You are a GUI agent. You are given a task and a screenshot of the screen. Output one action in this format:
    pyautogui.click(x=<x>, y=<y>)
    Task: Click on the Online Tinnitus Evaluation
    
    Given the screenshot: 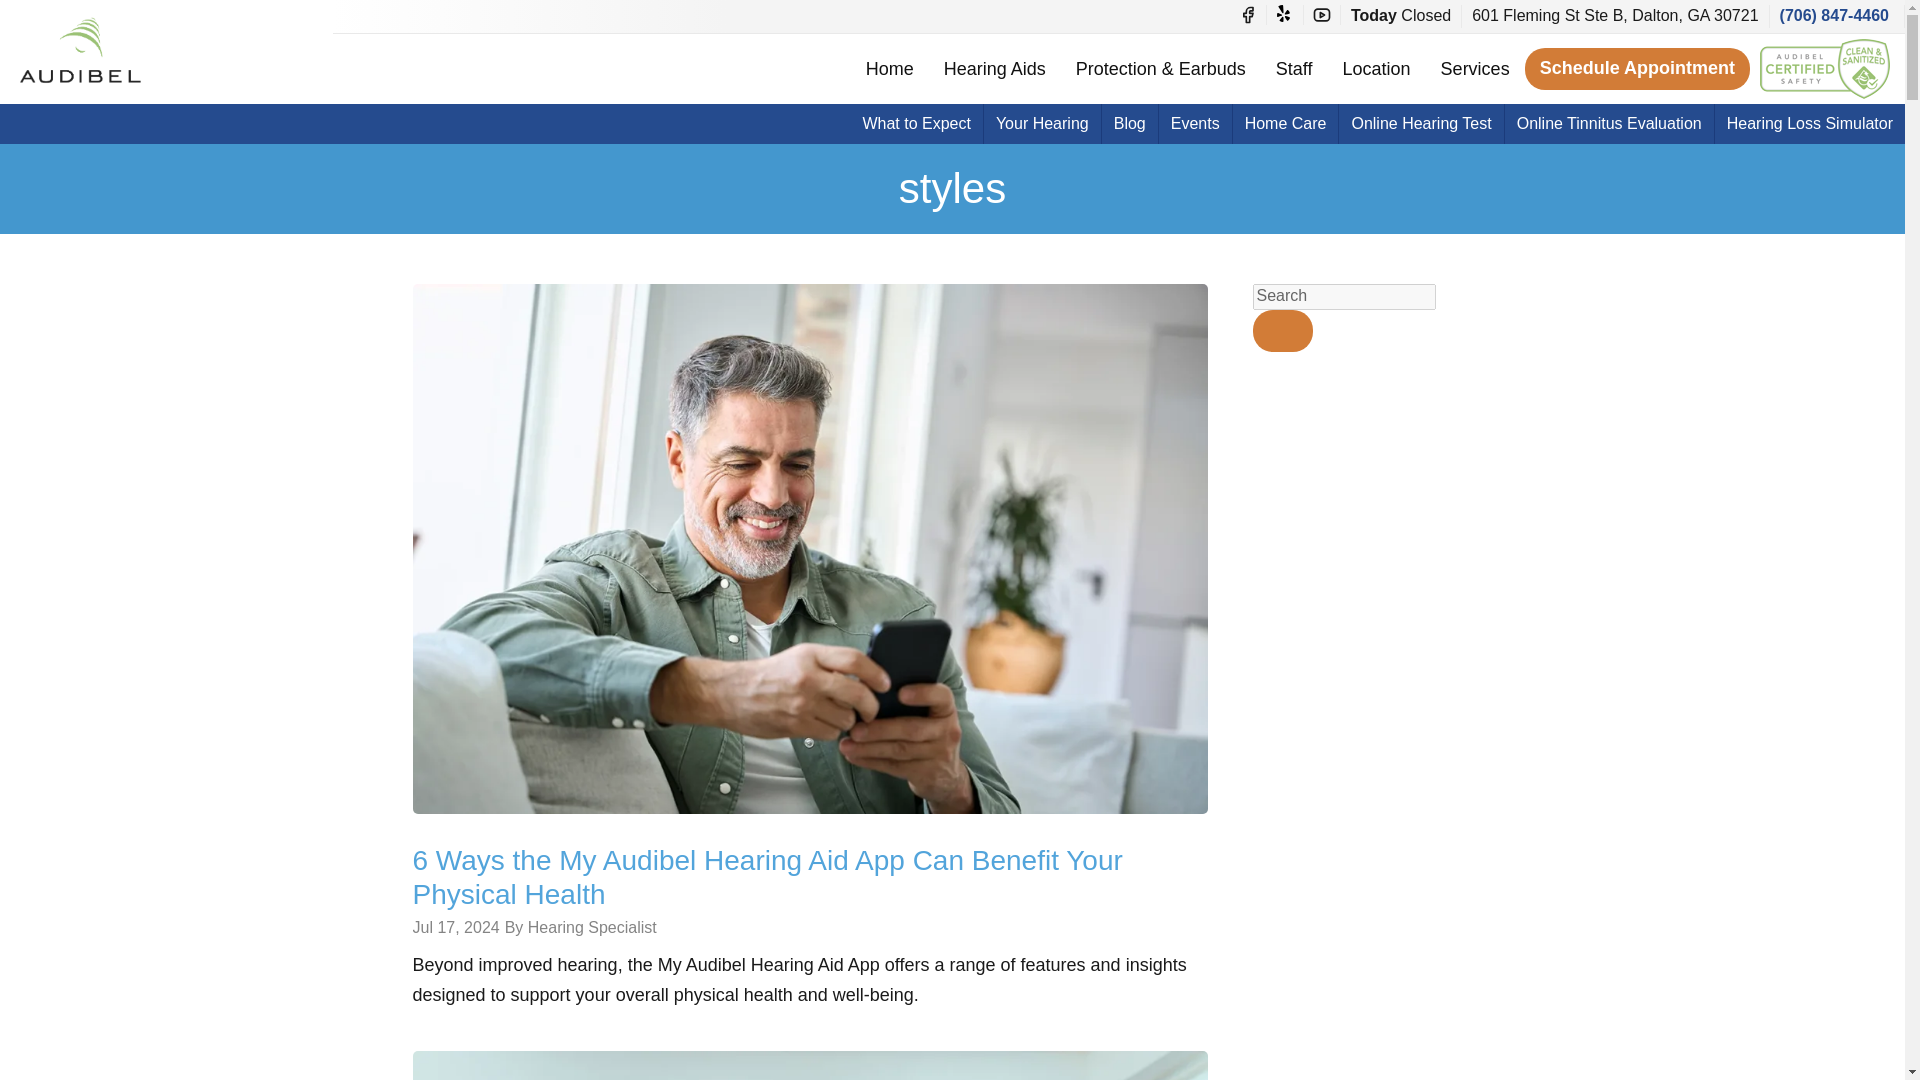 What is the action you would take?
    pyautogui.click(x=1610, y=123)
    